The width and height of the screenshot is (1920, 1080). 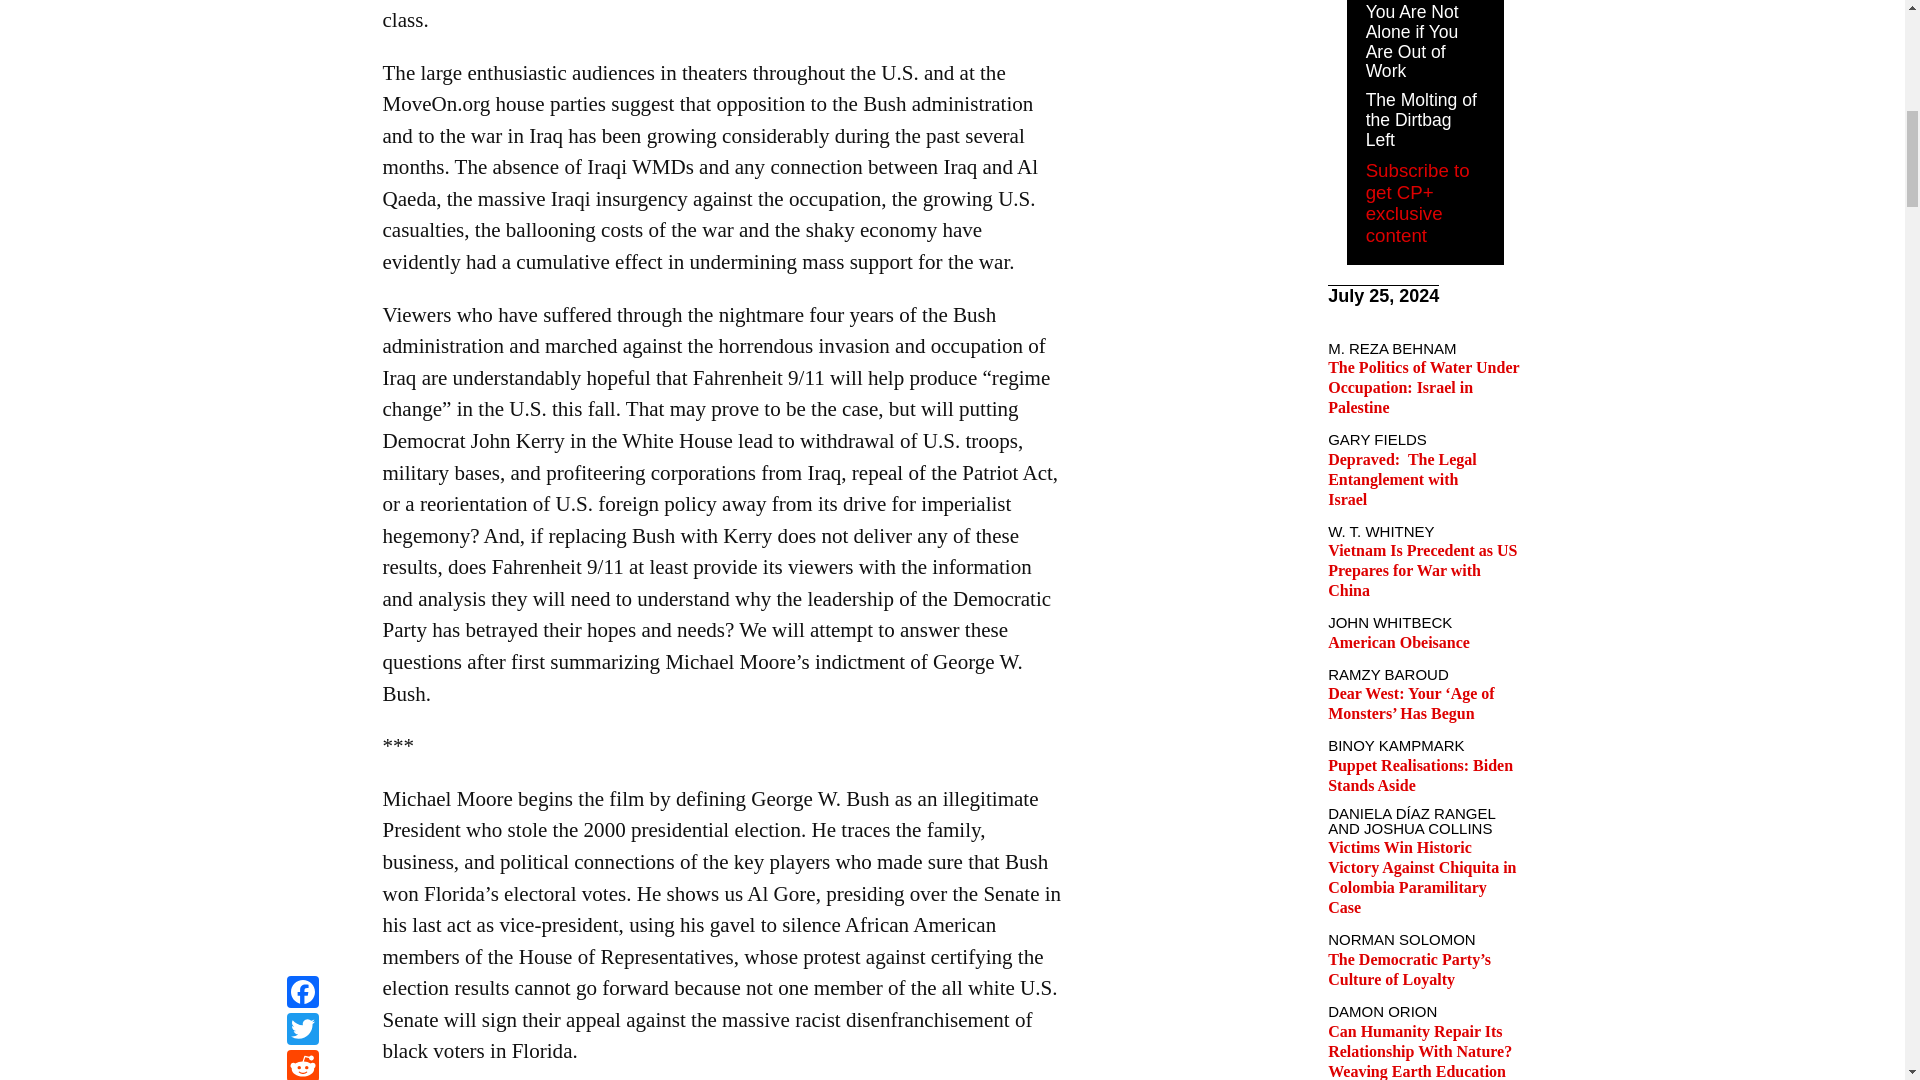 What do you see at coordinates (302, 3) in the screenshot?
I see `Reddit` at bounding box center [302, 3].